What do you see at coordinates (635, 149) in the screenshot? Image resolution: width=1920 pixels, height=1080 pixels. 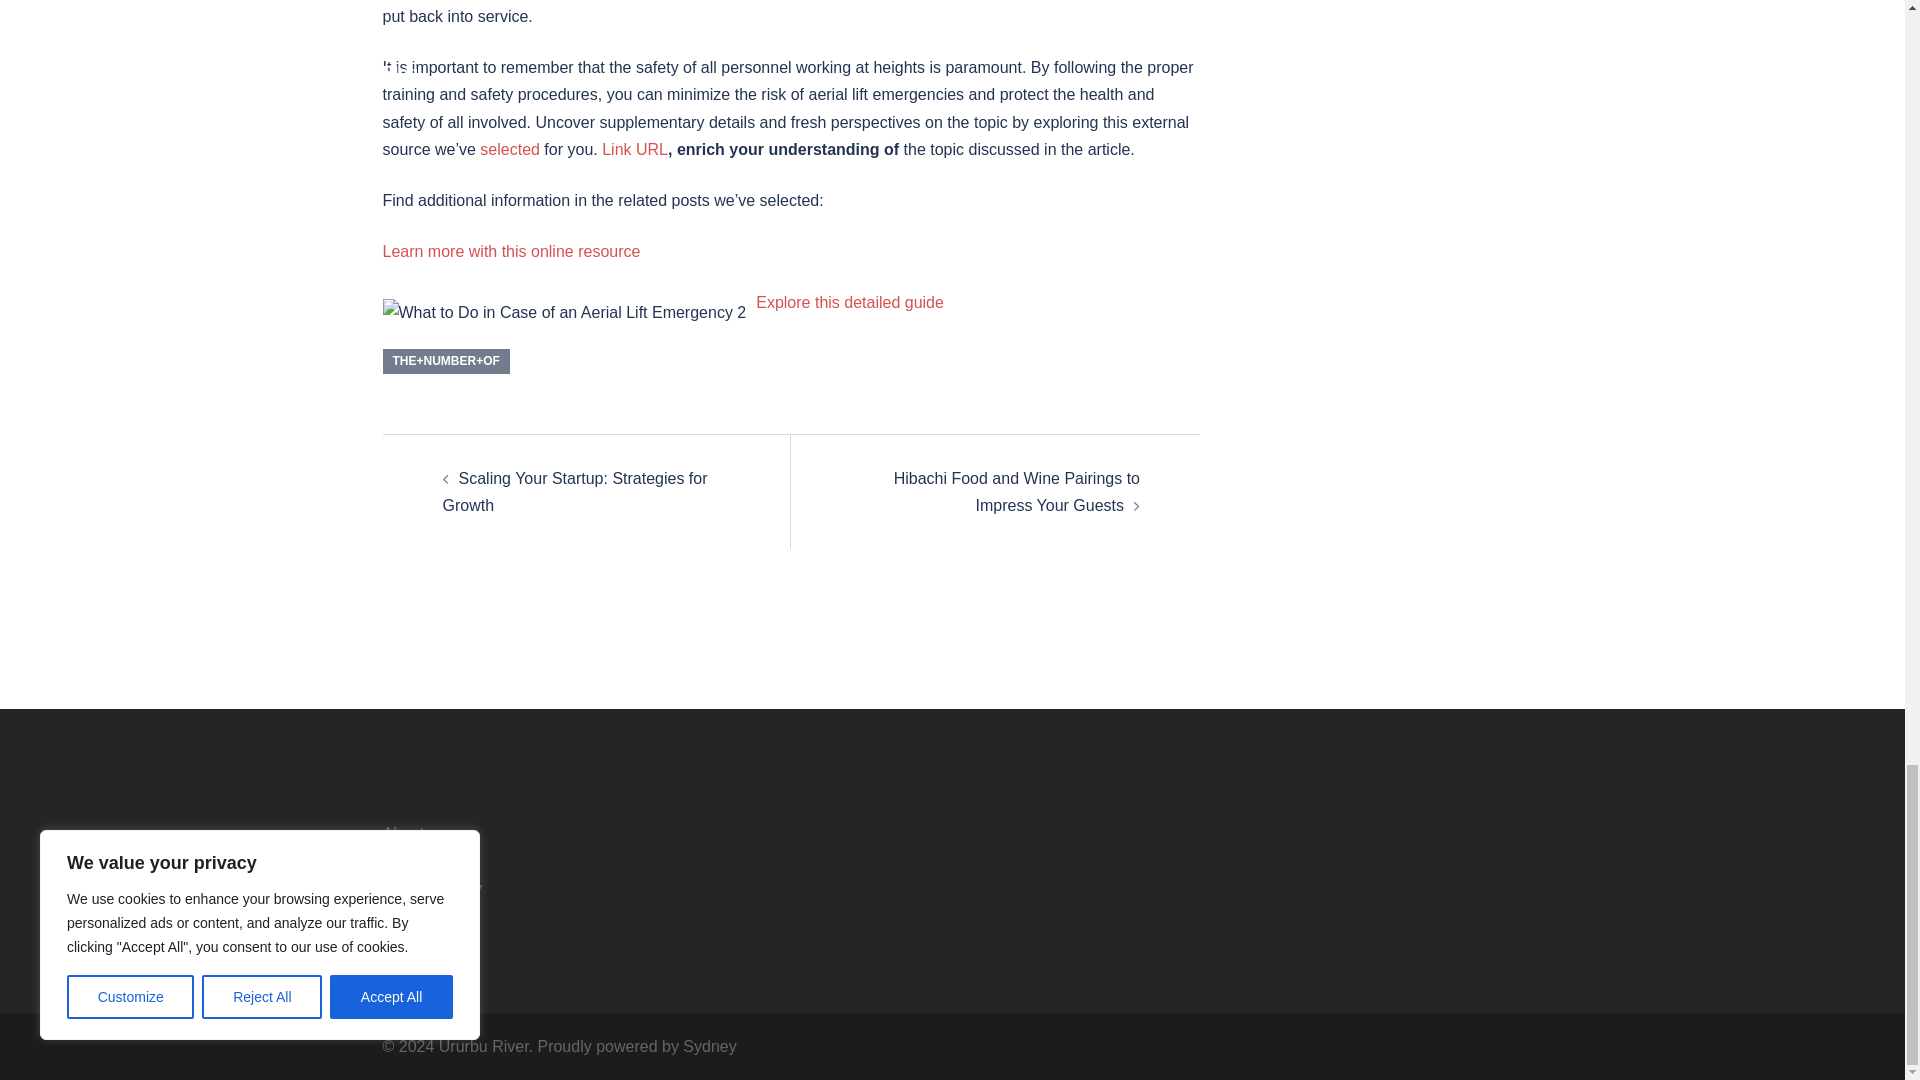 I see `Link URL` at bounding box center [635, 149].